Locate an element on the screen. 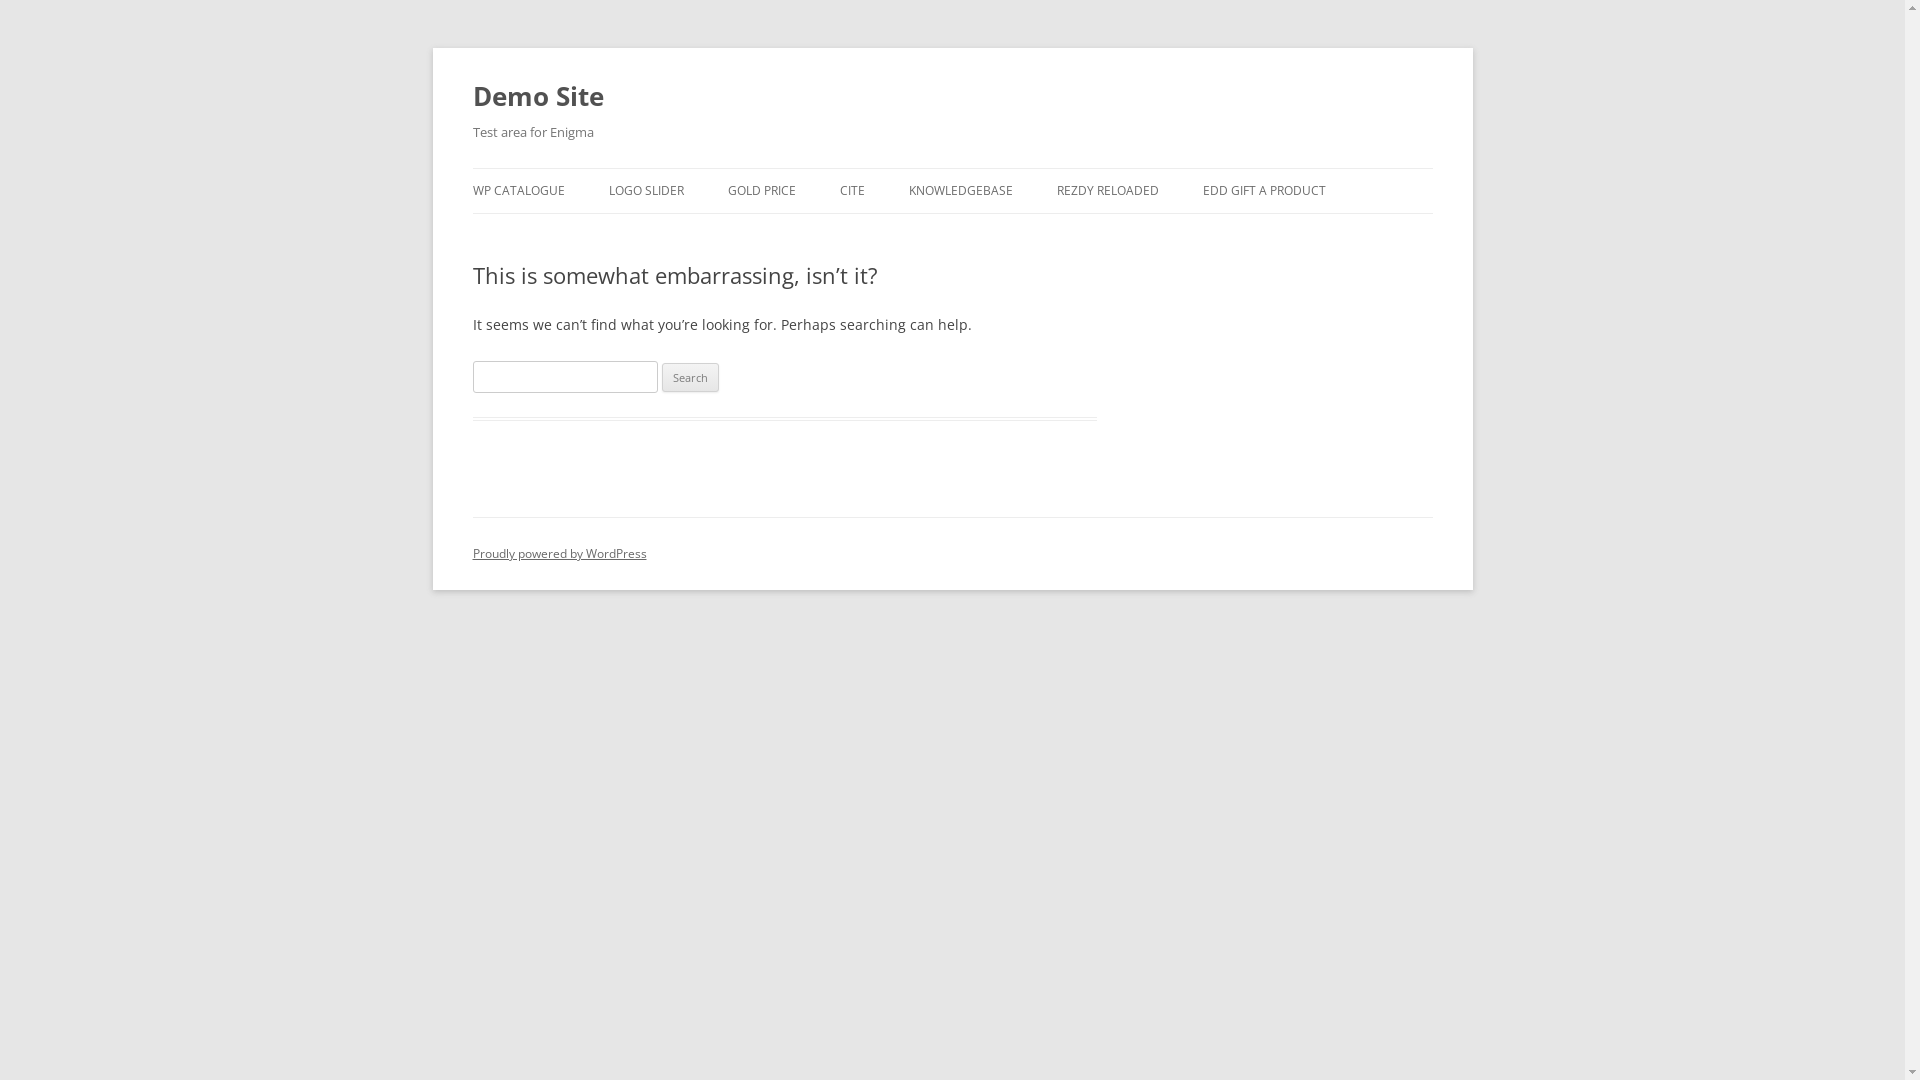 The height and width of the screenshot is (1080, 1920). GOLD PRICE is located at coordinates (762, 191).